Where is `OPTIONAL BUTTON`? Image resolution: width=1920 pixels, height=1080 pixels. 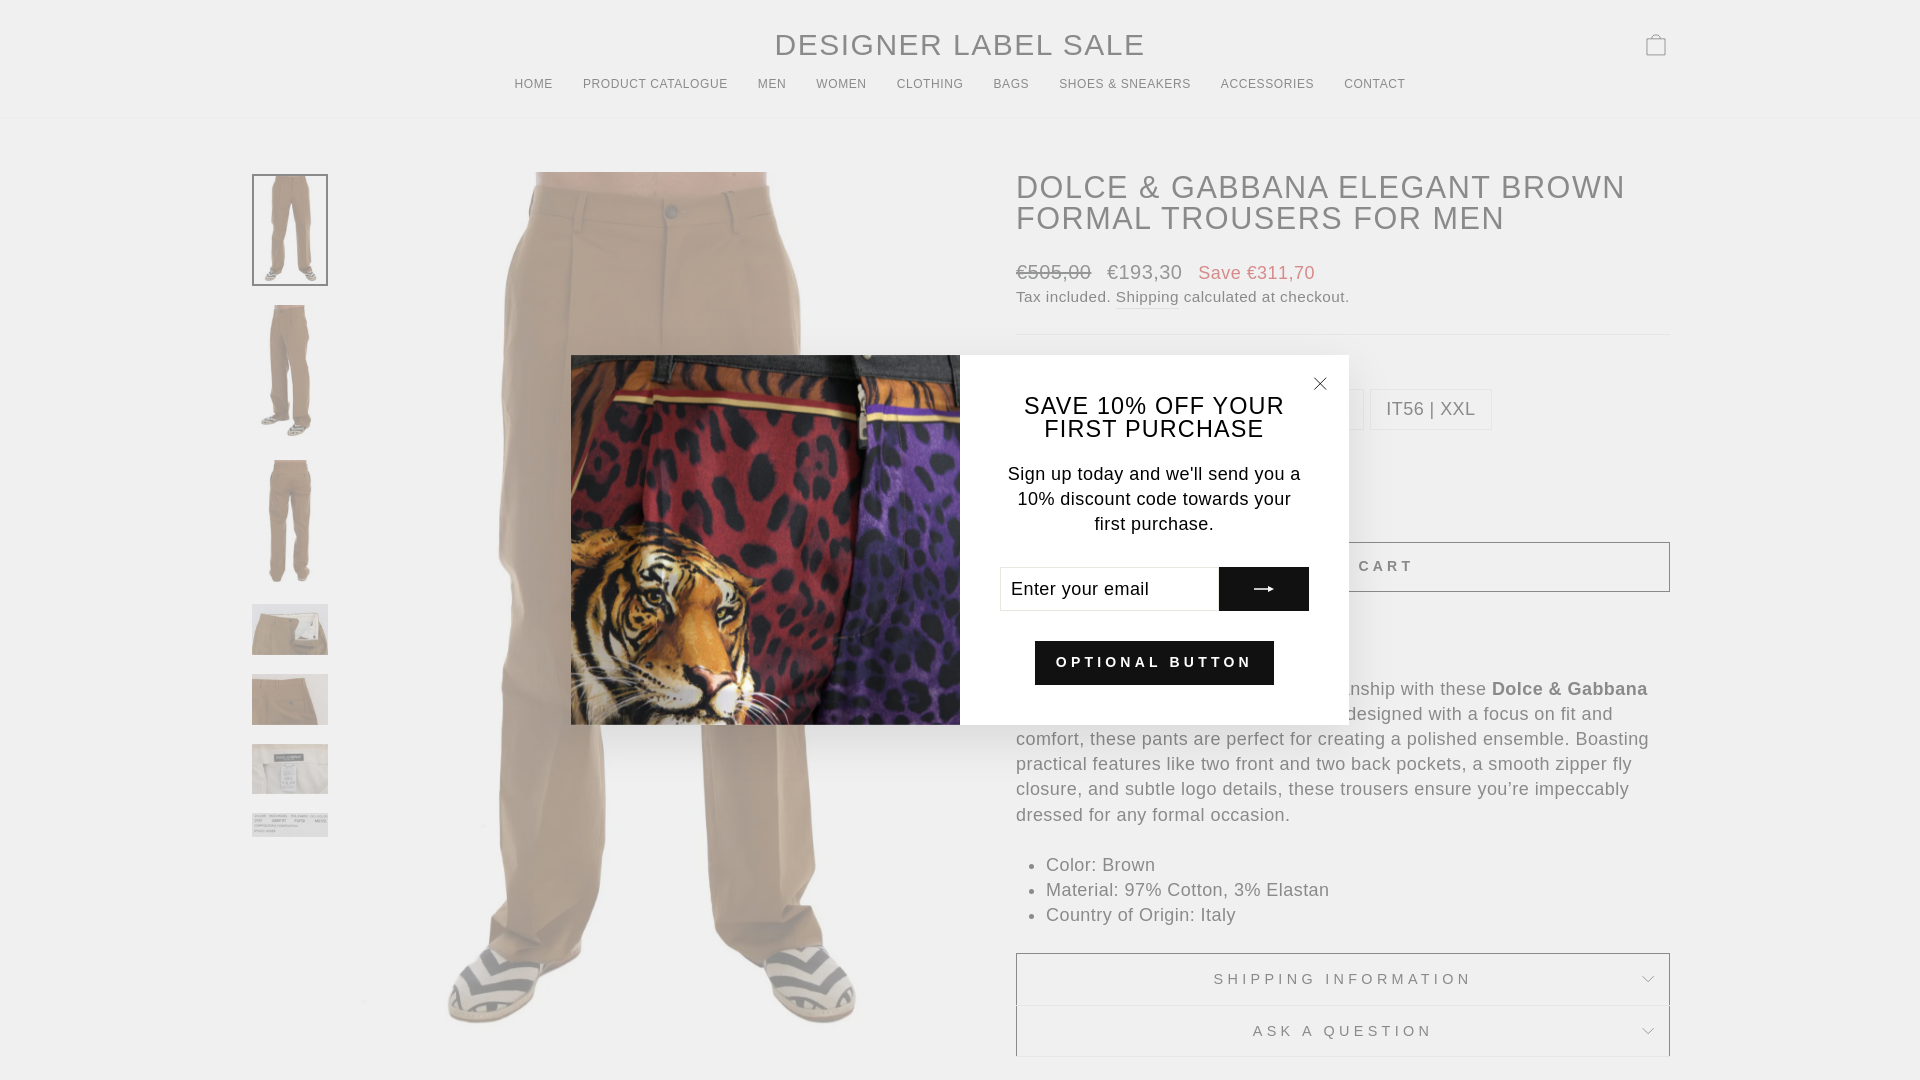 OPTIONAL BUTTON is located at coordinates (1154, 662).